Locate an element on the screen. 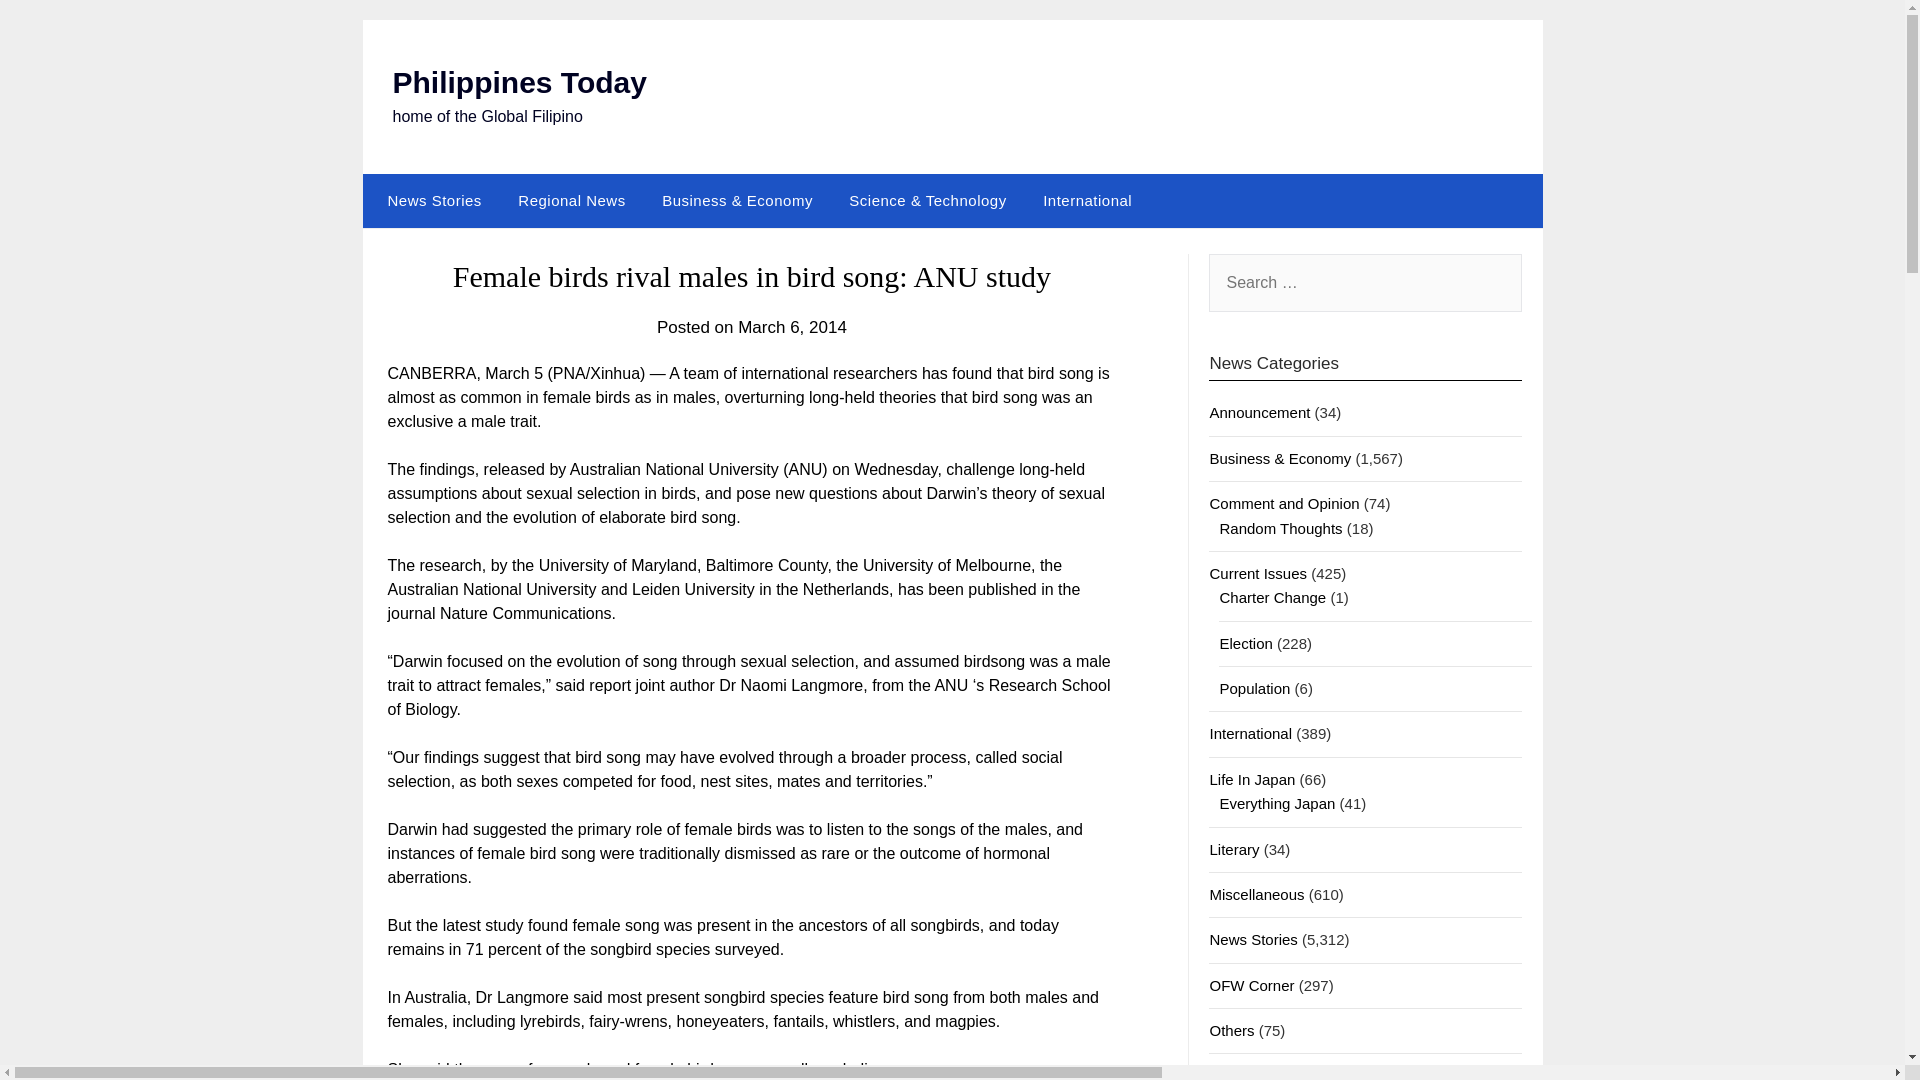 The width and height of the screenshot is (1920, 1080). Announcement is located at coordinates (1259, 412).